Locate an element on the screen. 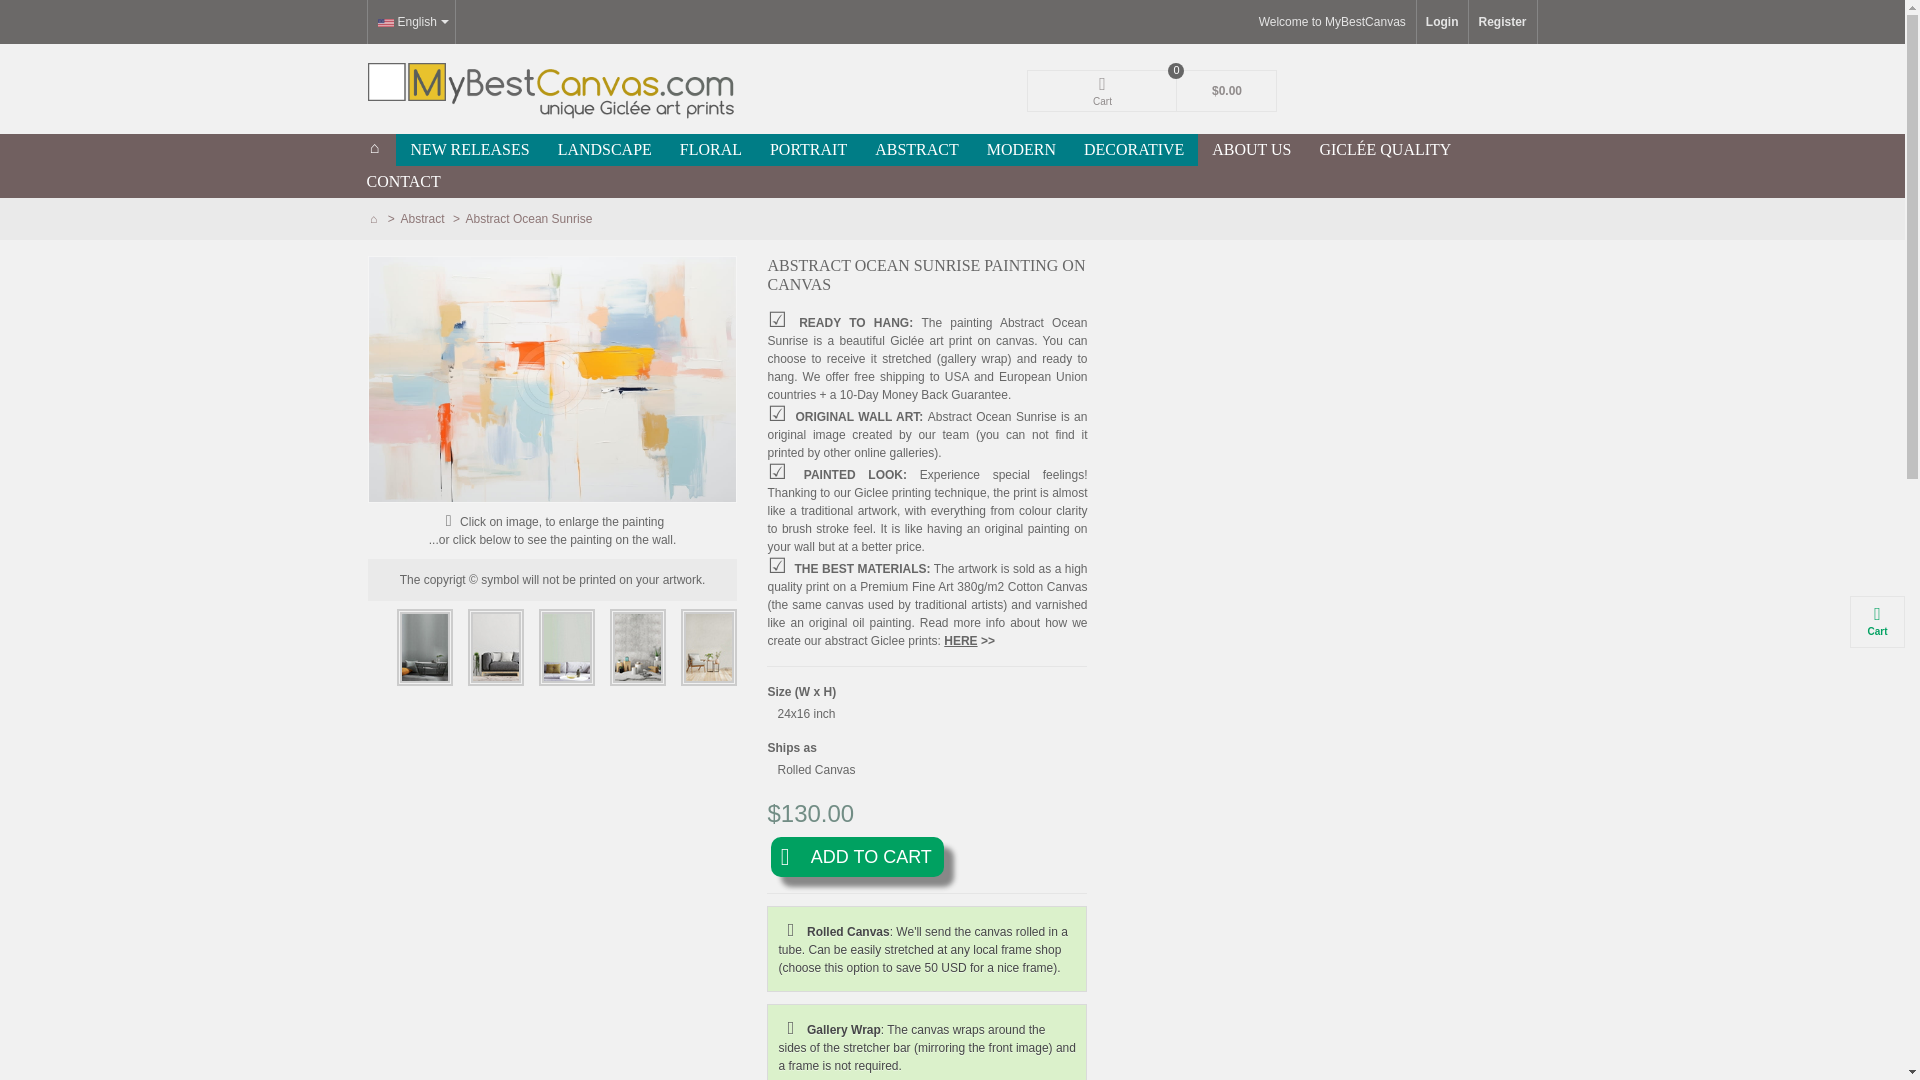 The width and height of the screenshot is (1920, 1080). FLORAL is located at coordinates (711, 150).